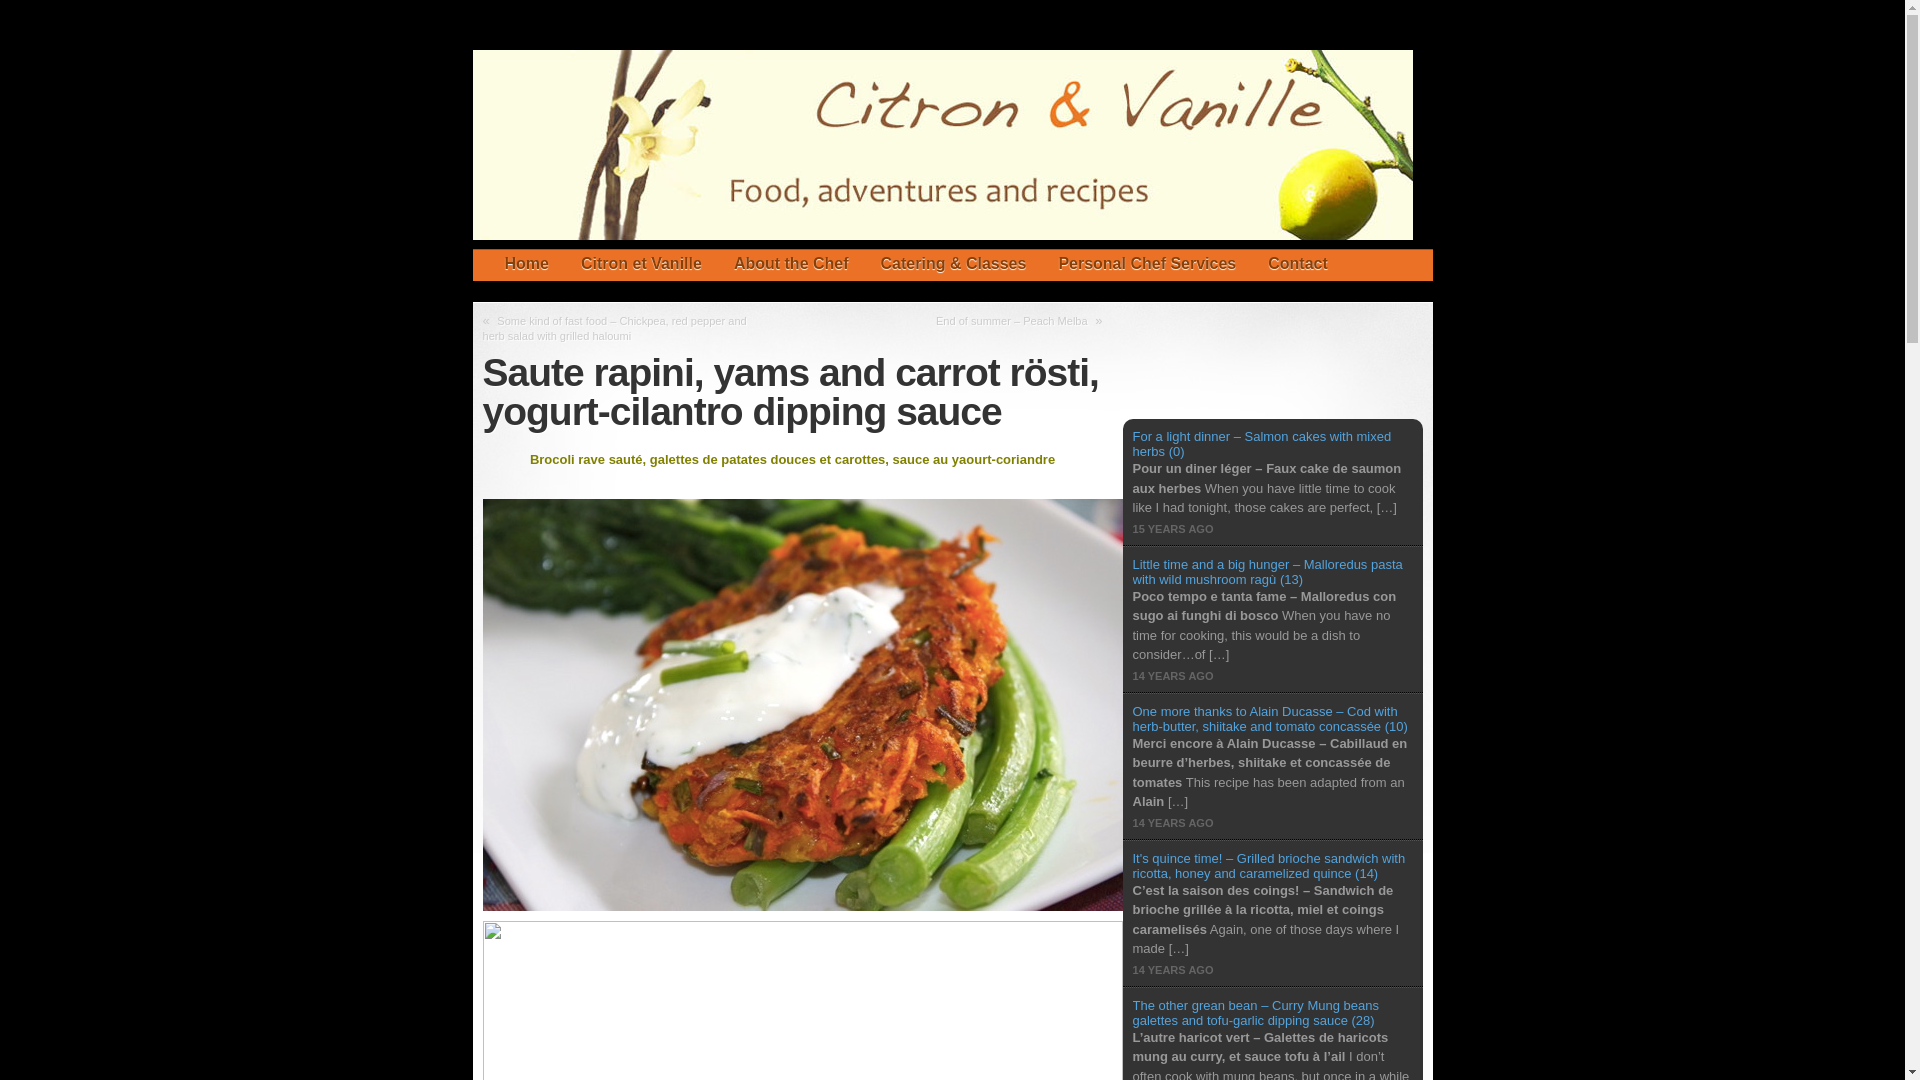 This screenshot has width=1920, height=1080. Describe the element at coordinates (1298, 264) in the screenshot. I see `Contact` at that location.